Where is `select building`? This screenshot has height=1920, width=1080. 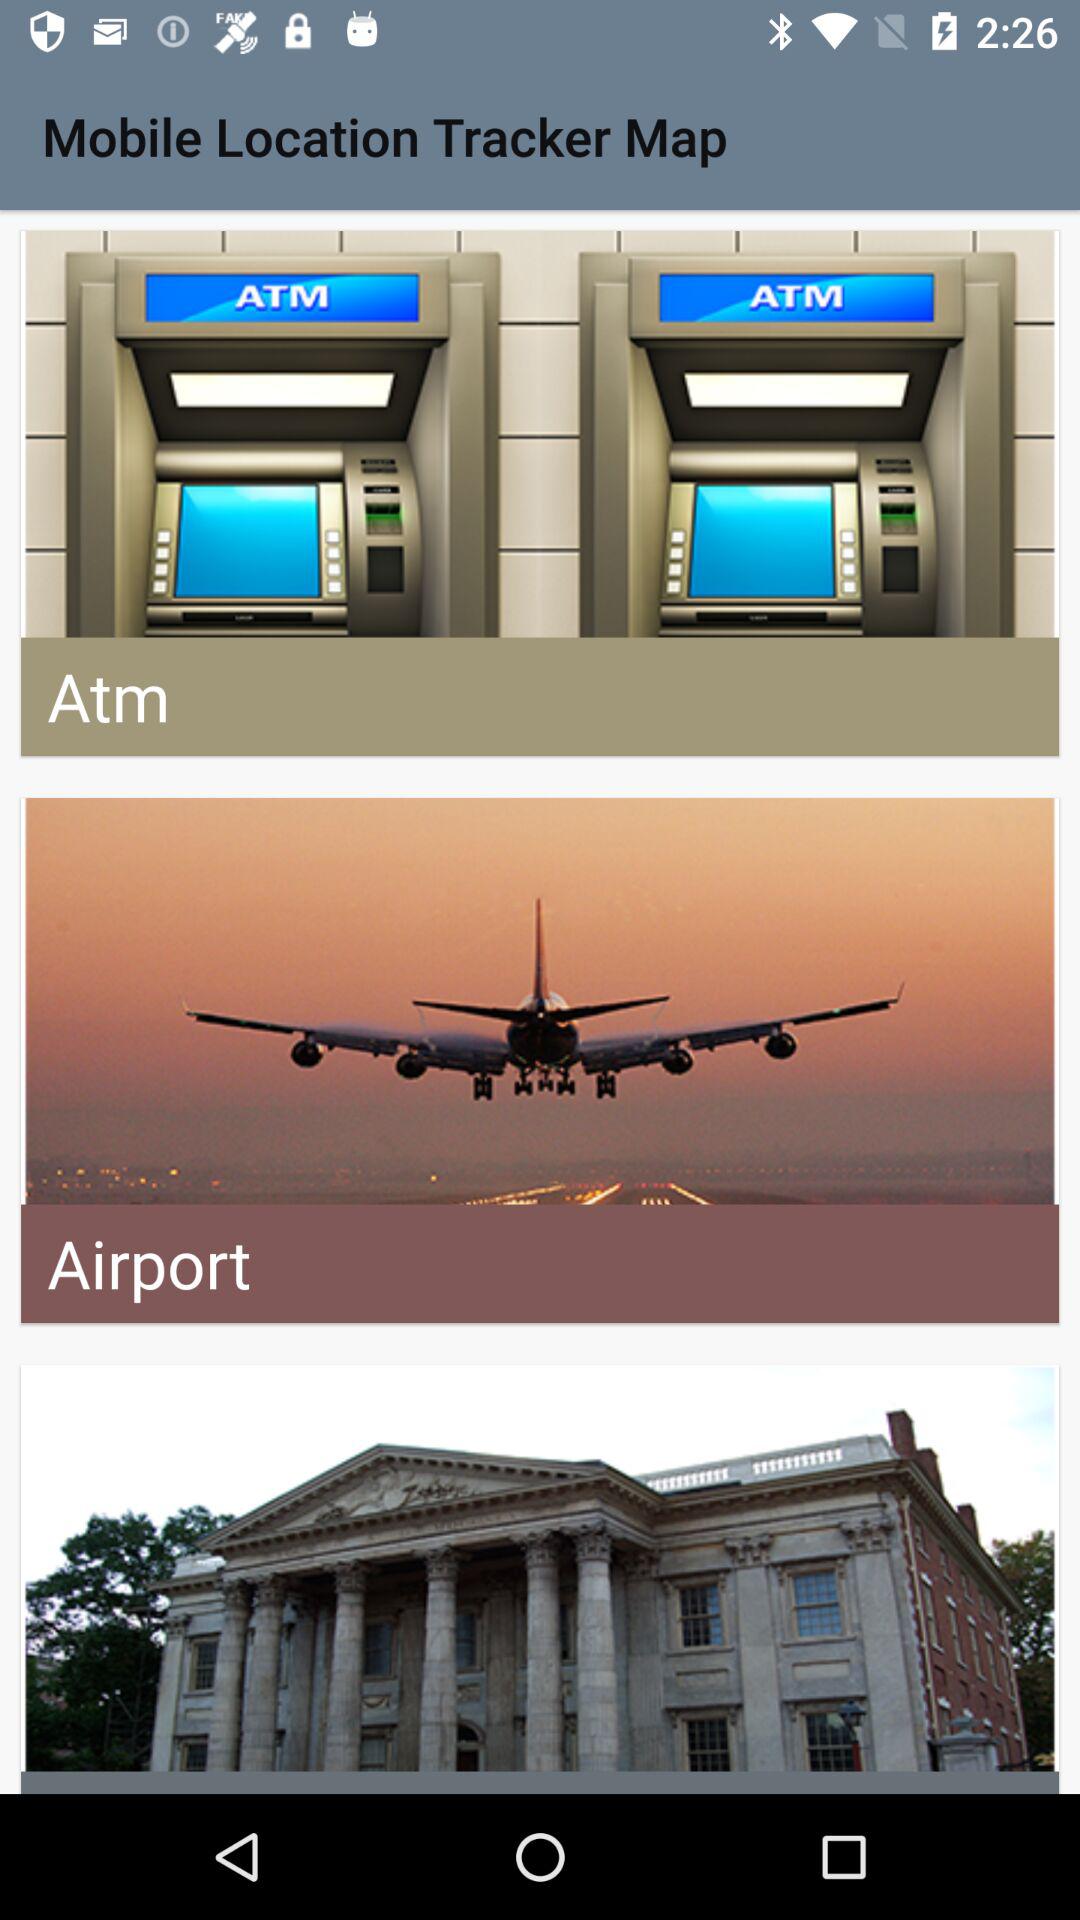 select building is located at coordinates (540, 1580).